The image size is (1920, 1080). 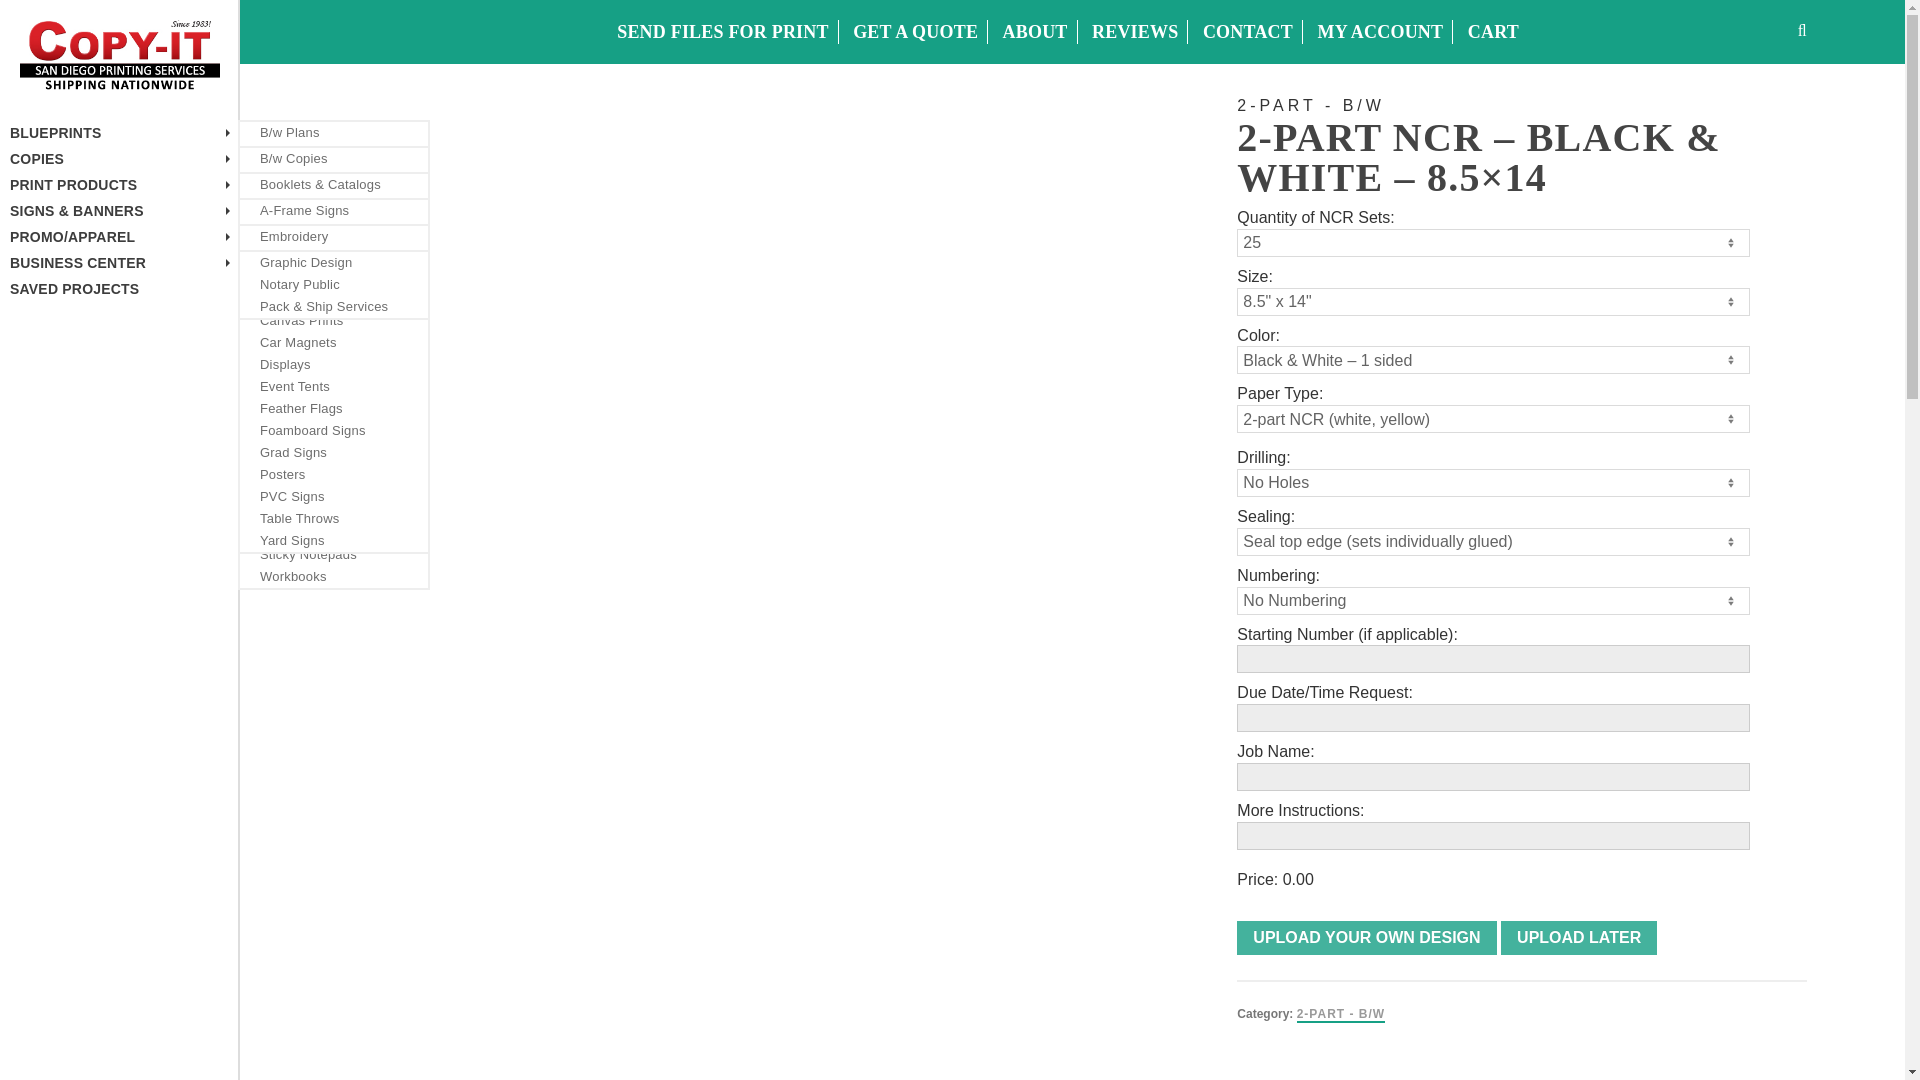 I want to click on Door Hangers, so click(x=334, y=250).